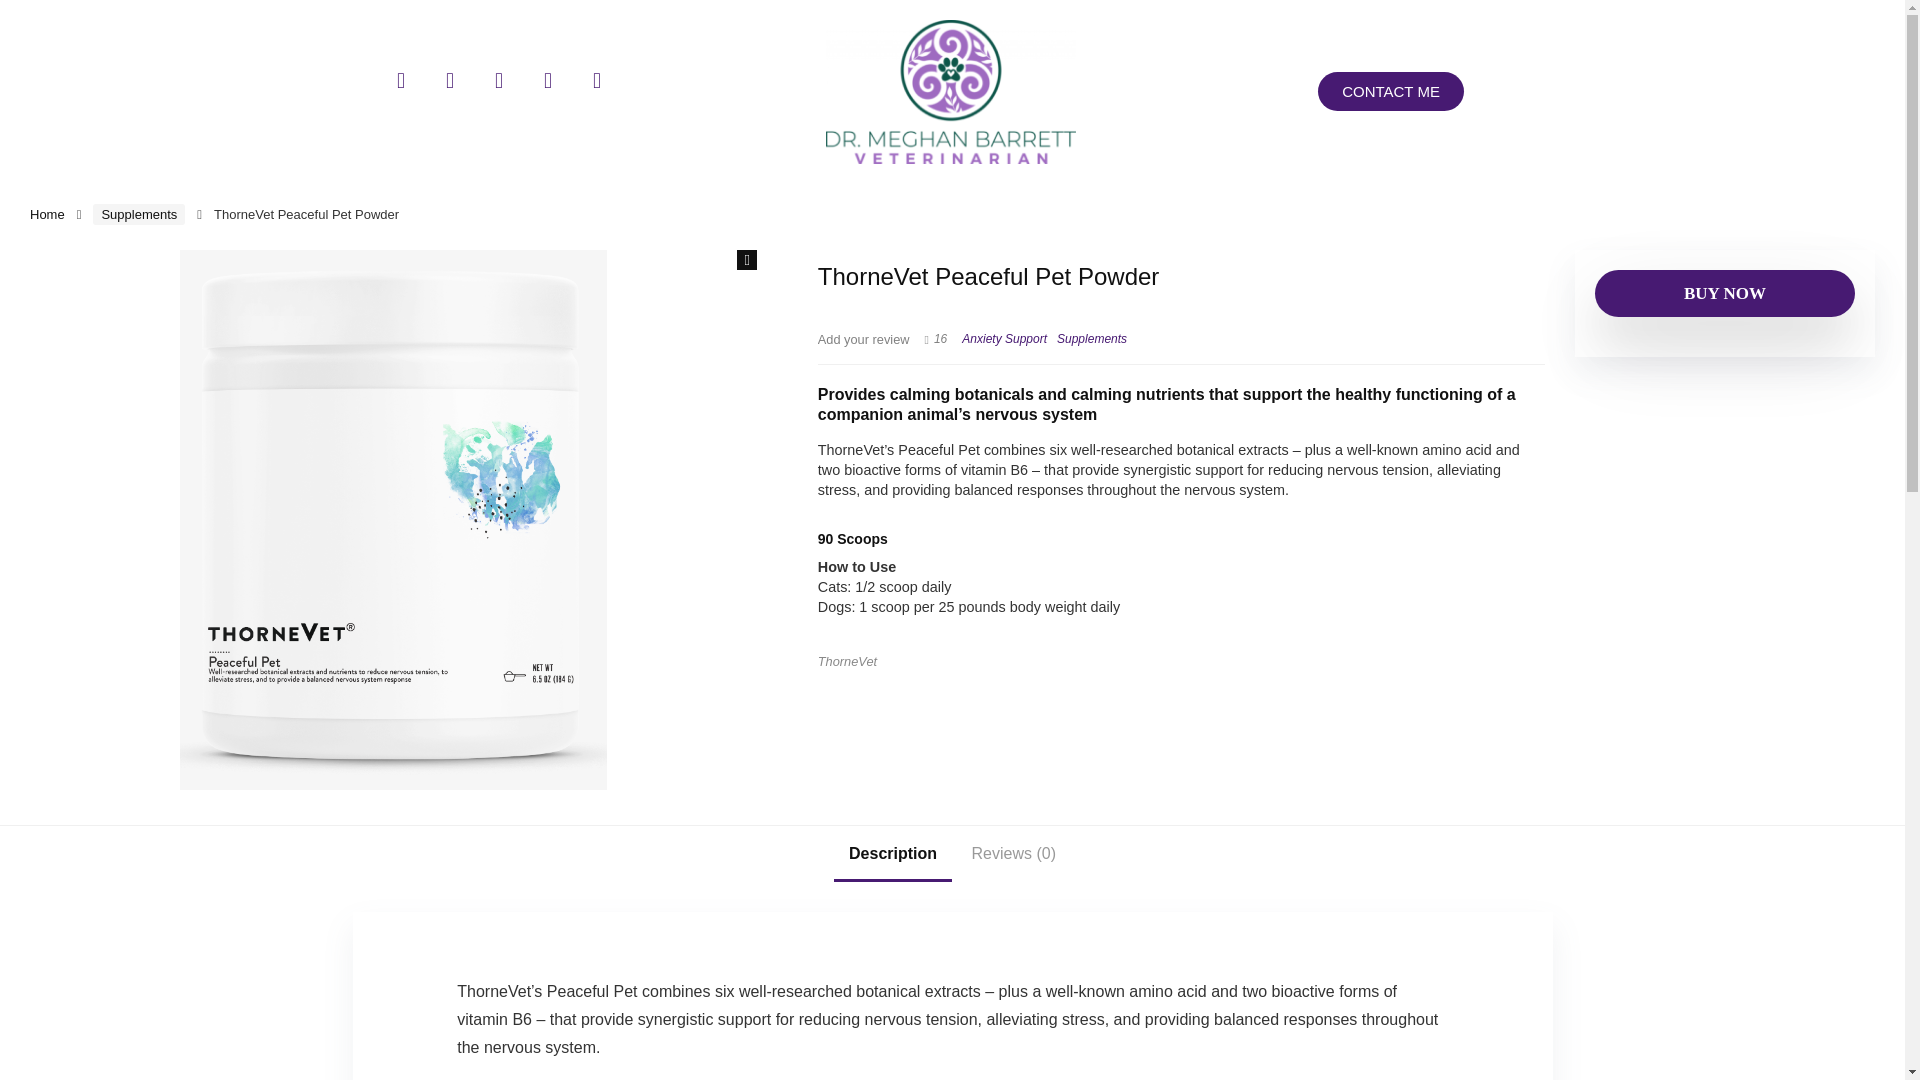 The height and width of the screenshot is (1080, 1920). Describe the element at coordinates (1004, 338) in the screenshot. I see `Anxiety Support` at that location.